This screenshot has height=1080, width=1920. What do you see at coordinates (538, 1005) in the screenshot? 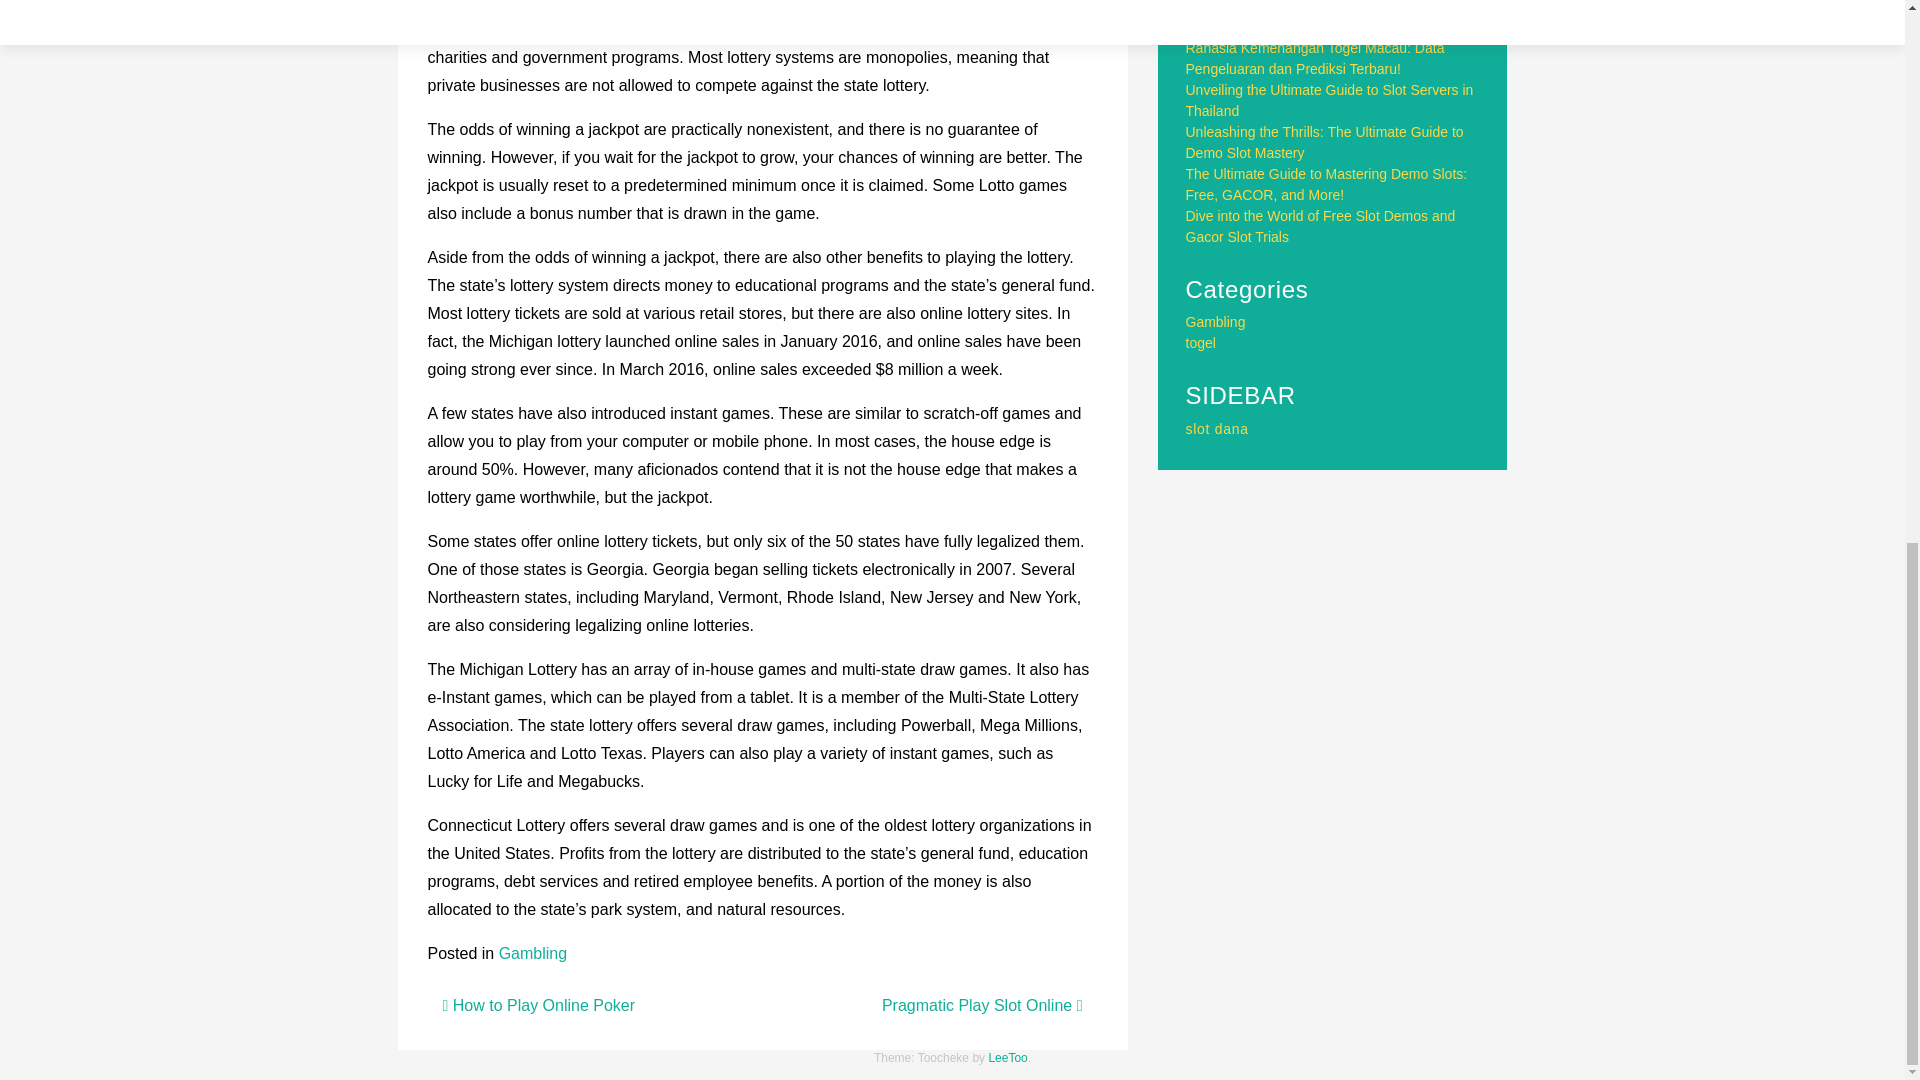
I see ` How to Play Online Poker` at bounding box center [538, 1005].